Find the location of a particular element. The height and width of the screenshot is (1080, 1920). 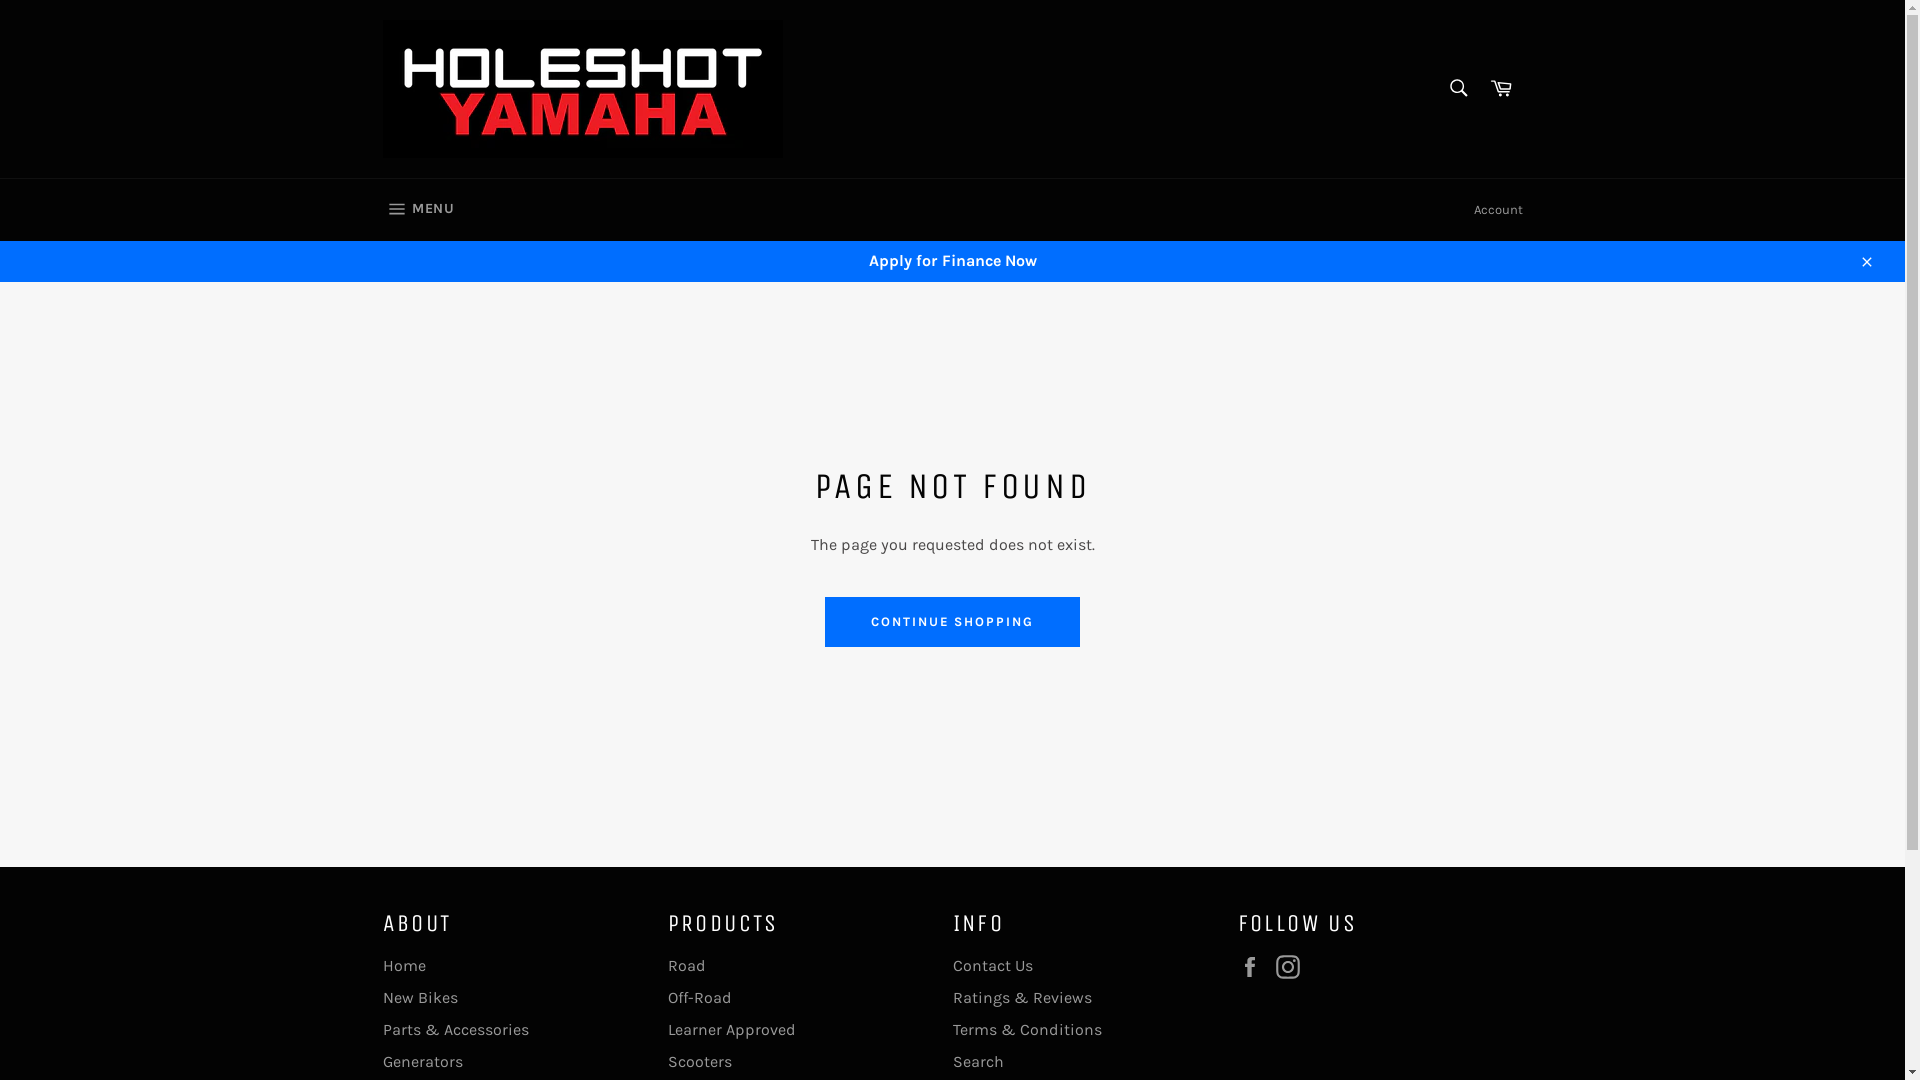

Scooters is located at coordinates (700, 1062).